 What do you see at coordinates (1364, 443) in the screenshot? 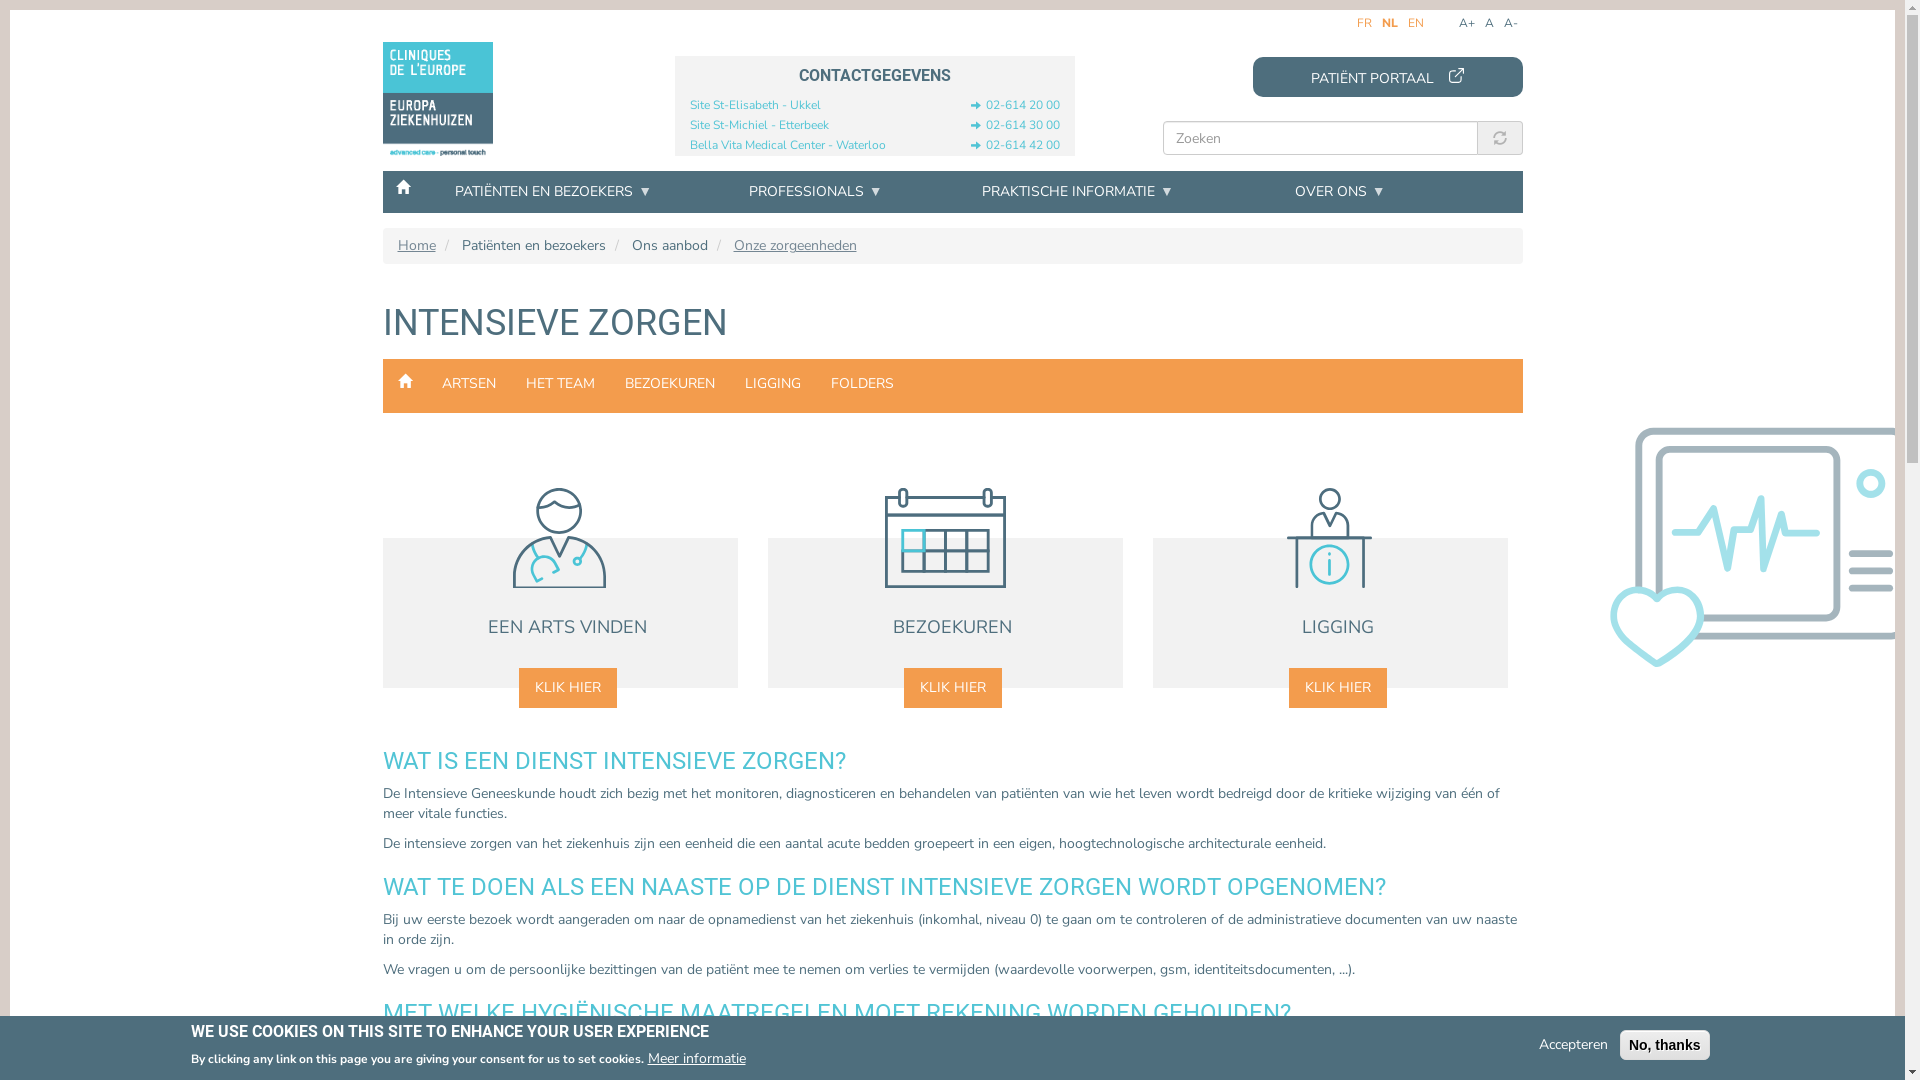
I see `INTERCULTURELE BEMIDDELING` at bounding box center [1364, 443].